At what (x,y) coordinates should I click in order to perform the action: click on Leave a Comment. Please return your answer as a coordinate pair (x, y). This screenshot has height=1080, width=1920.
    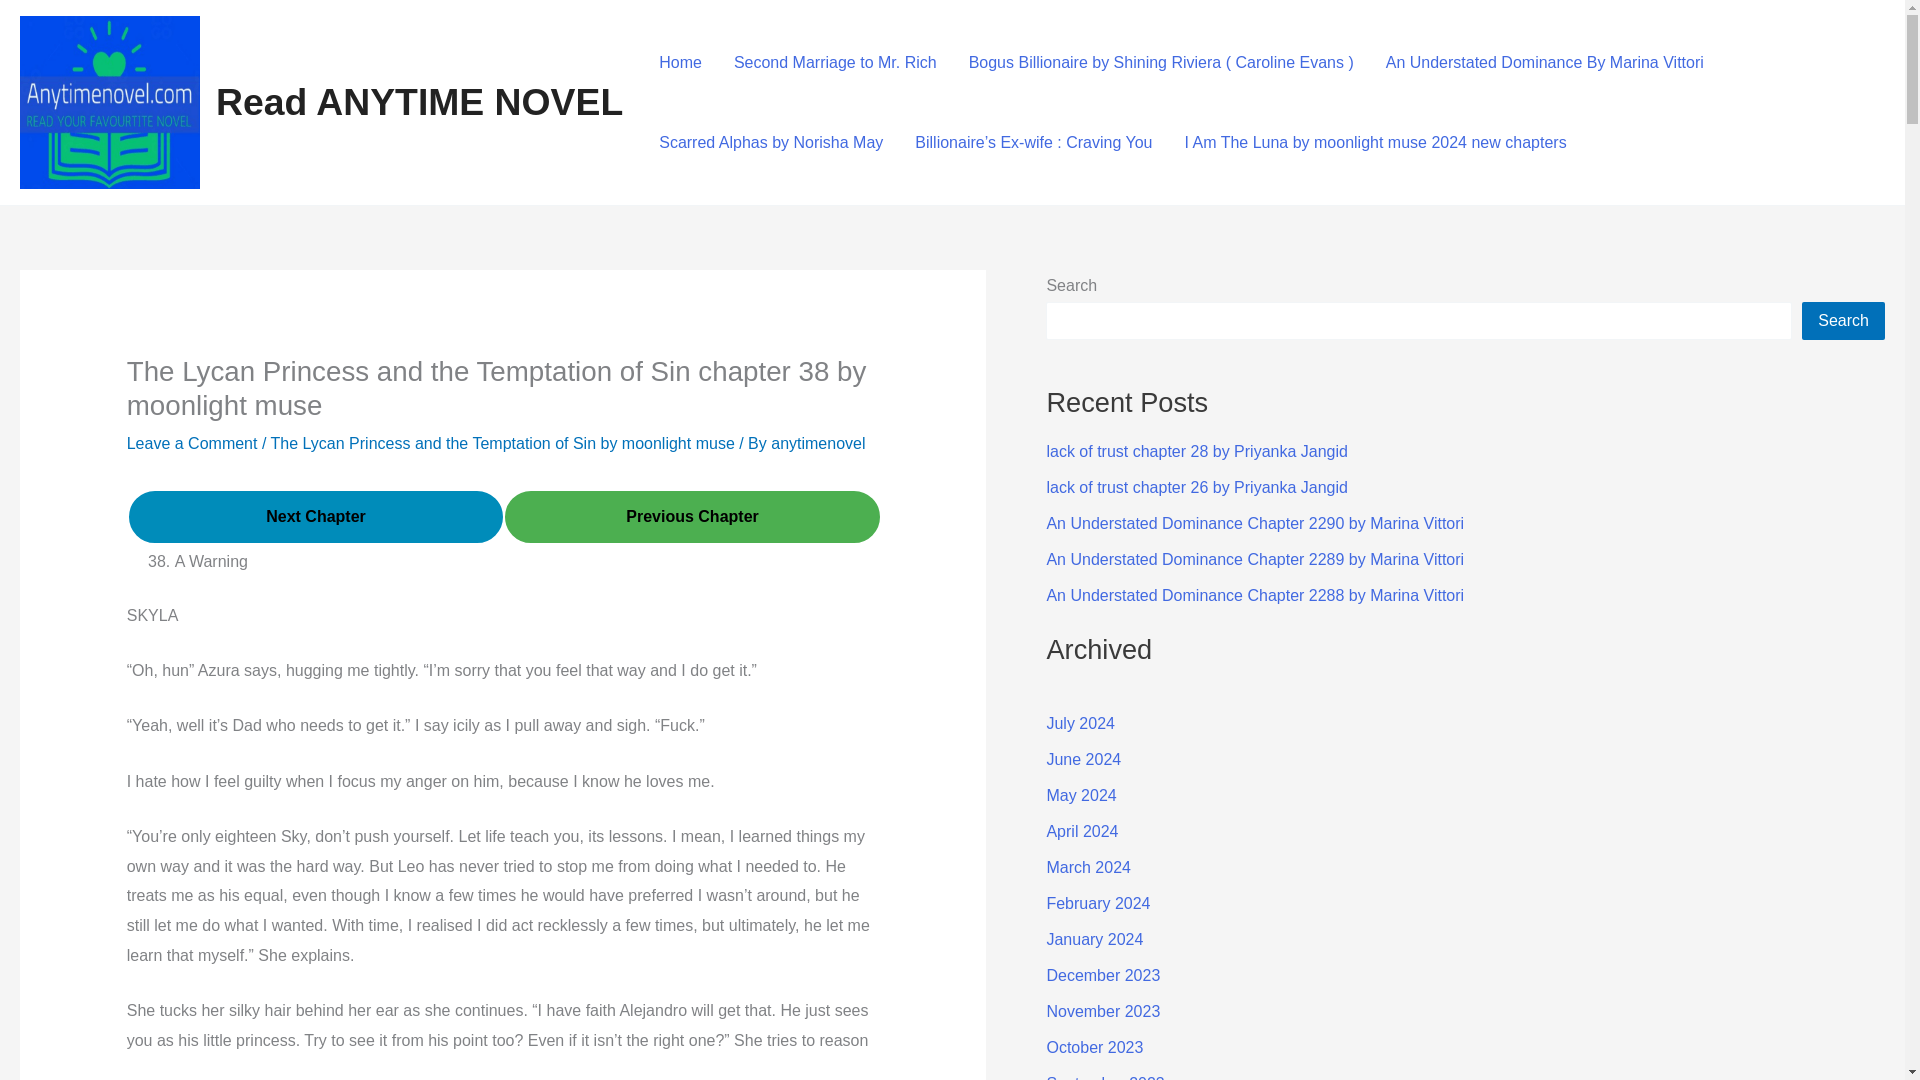
    Looking at the image, I should click on (192, 444).